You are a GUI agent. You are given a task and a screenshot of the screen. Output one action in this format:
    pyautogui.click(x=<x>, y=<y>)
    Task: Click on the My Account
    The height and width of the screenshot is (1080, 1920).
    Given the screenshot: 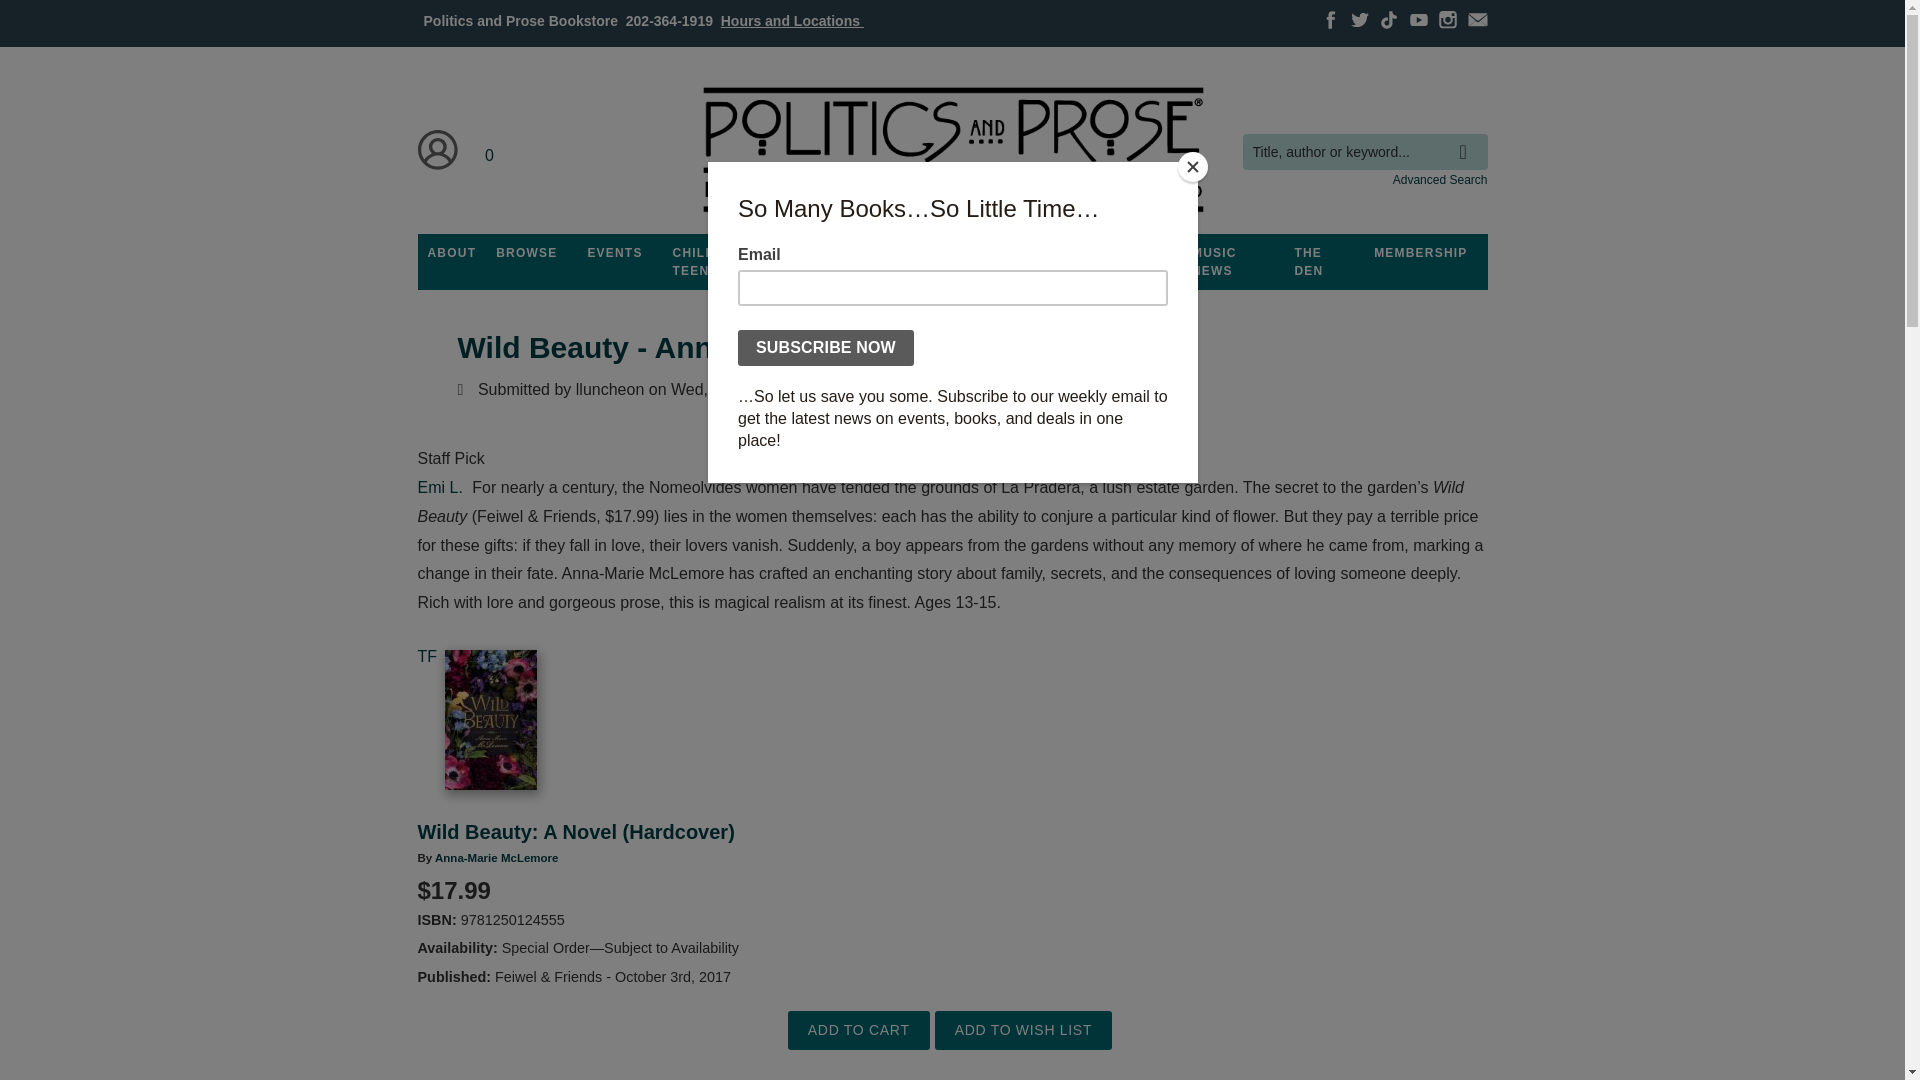 What is the action you would take?
    pyautogui.click(x=438, y=150)
    